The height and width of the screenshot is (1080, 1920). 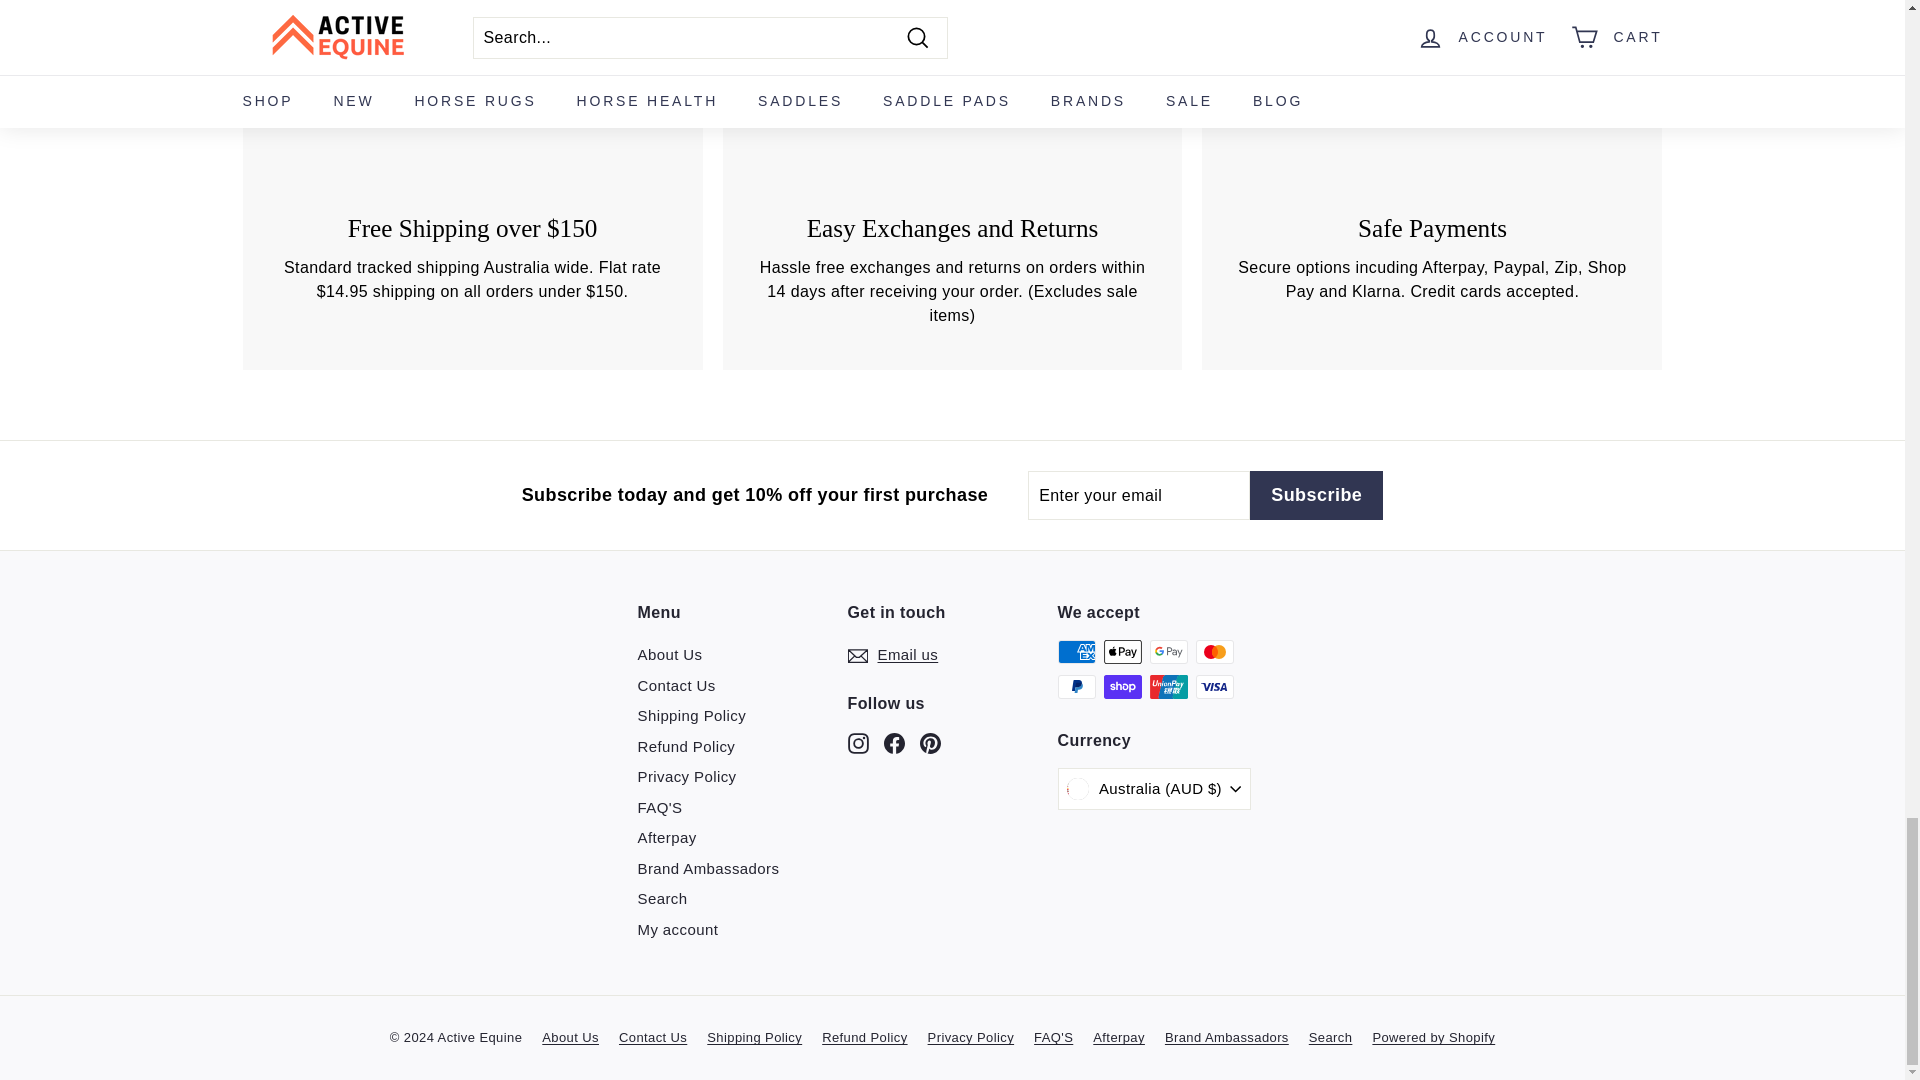 What do you see at coordinates (930, 742) in the screenshot?
I see `Active Equine on Pinterest` at bounding box center [930, 742].